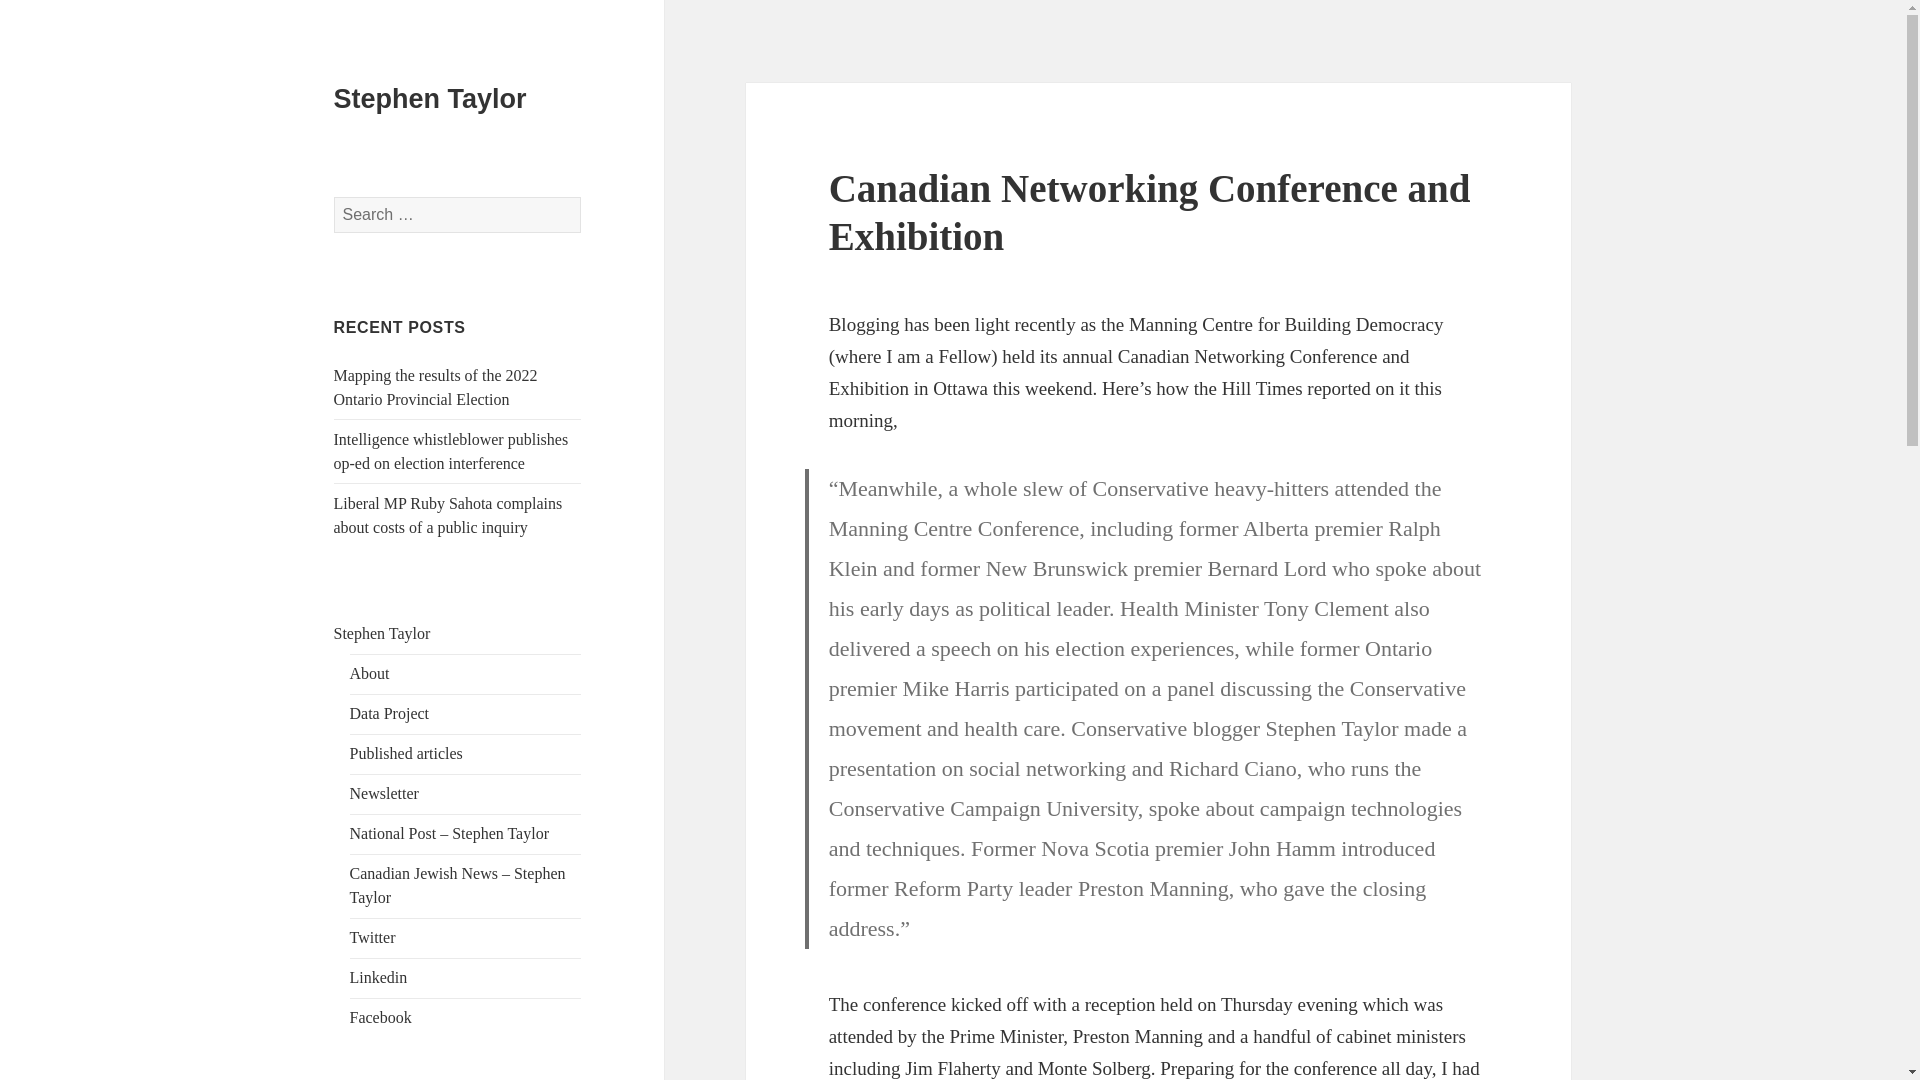 The height and width of the screenshot is (1080, 1920). Describe the element at coordinates (378, 977) in the screenshot. I see `Linkedin` at that location.